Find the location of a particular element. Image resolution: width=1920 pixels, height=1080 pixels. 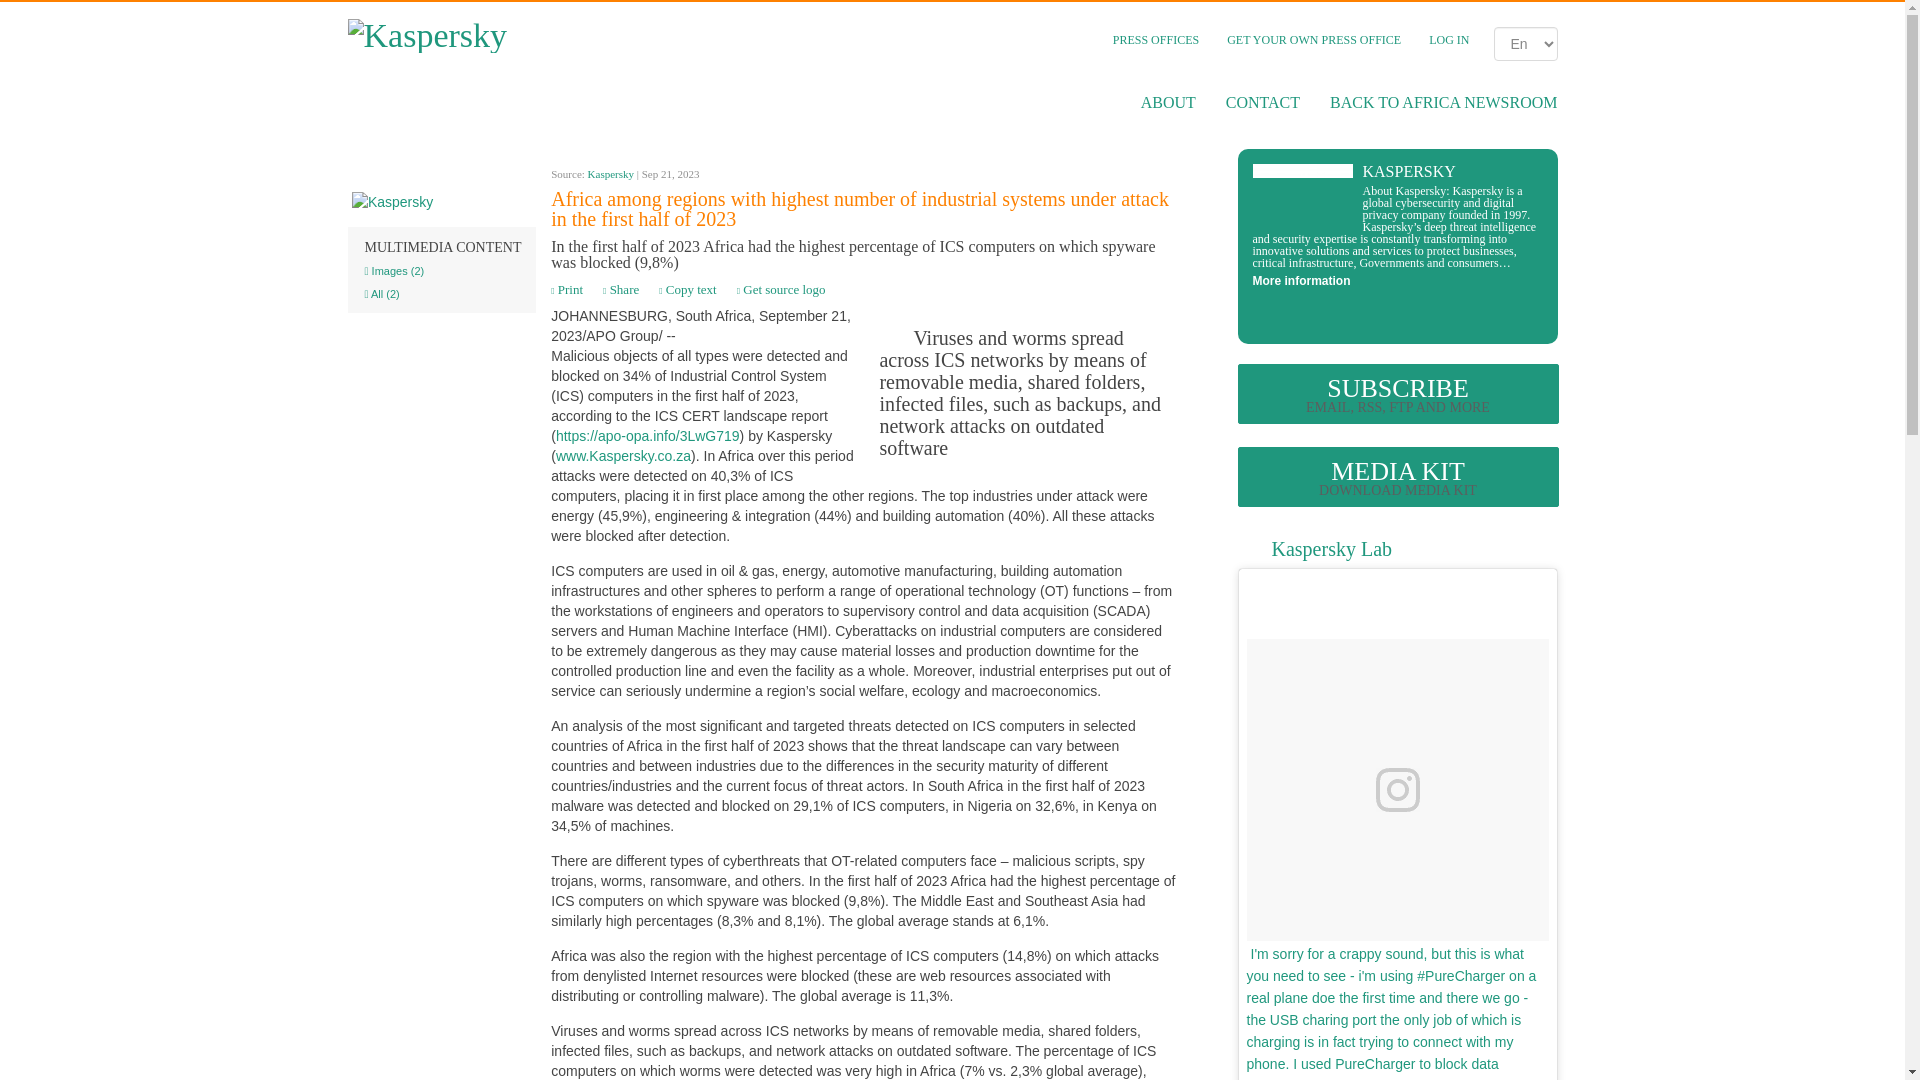

CONTACT is located at coordinates (1263, 102).